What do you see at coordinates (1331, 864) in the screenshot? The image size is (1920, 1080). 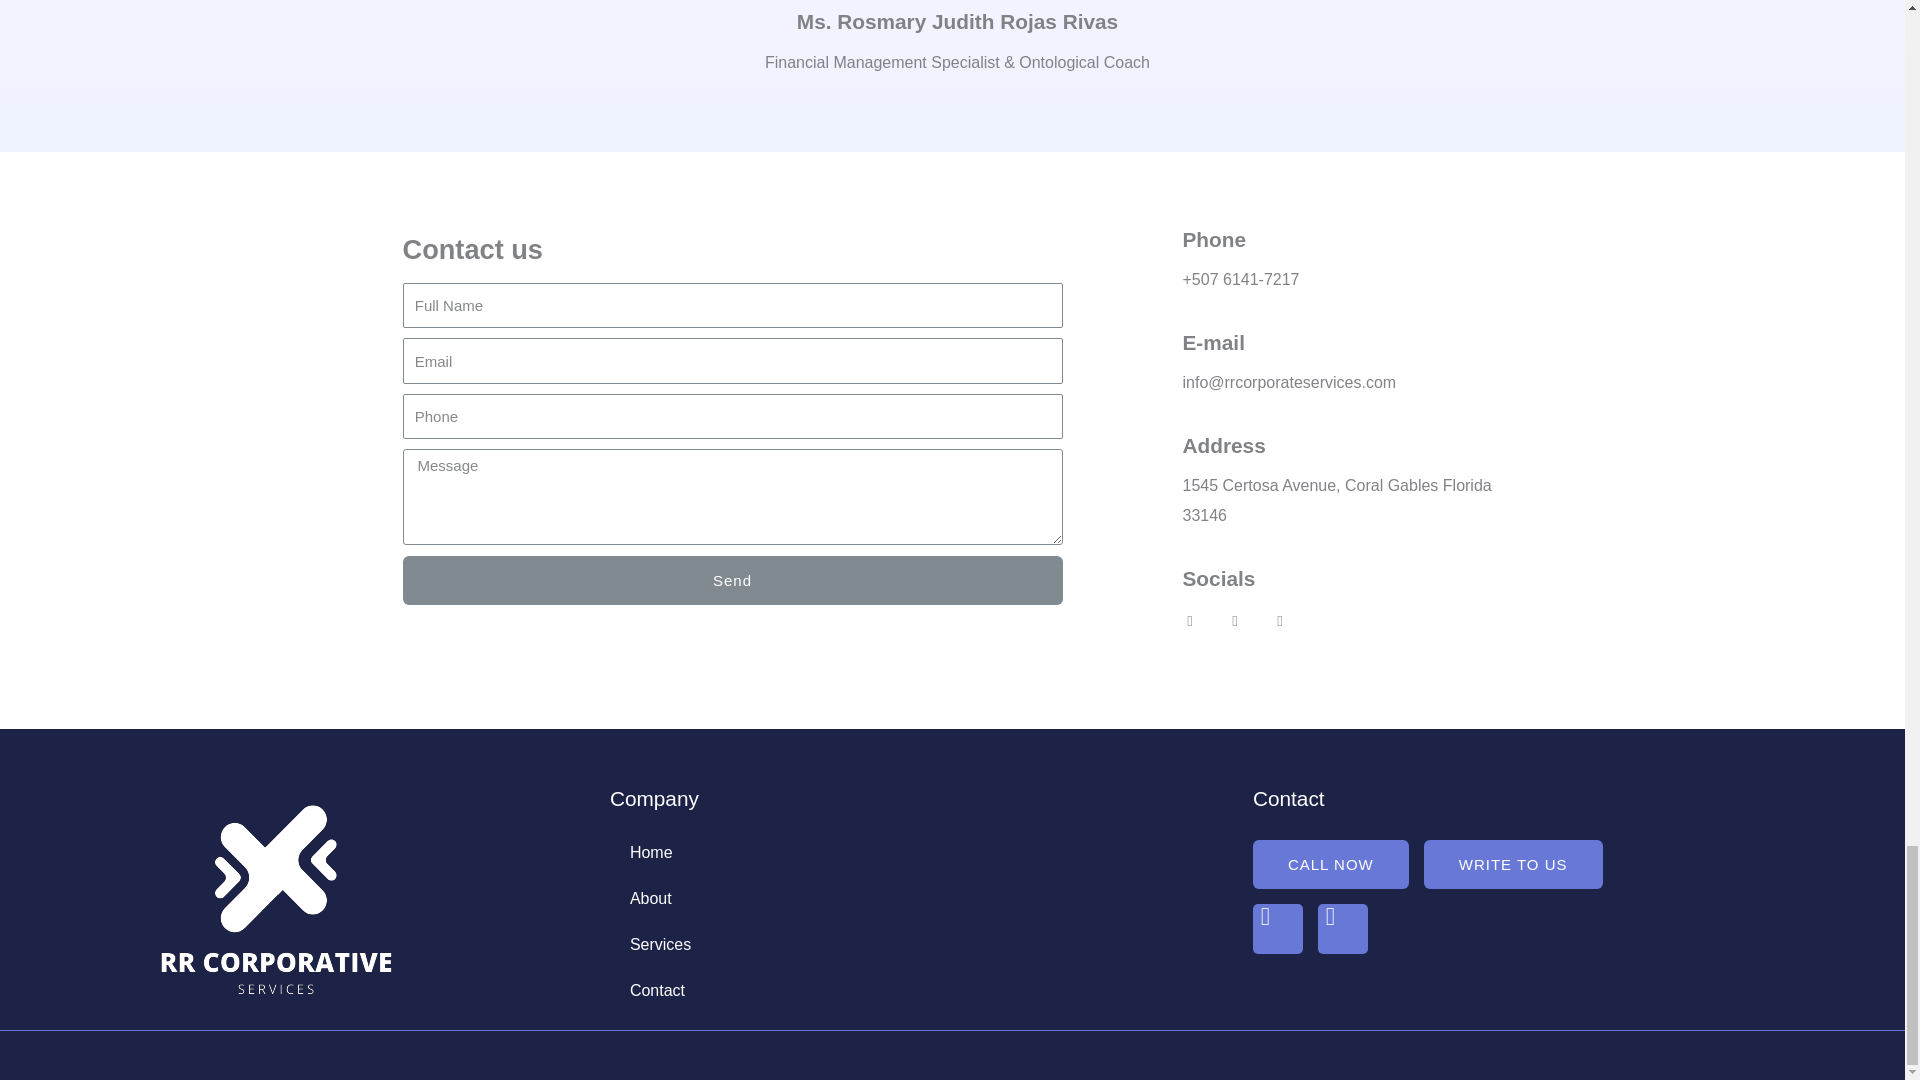 I see `CALL NOW` at bounding box center [1331, 864].